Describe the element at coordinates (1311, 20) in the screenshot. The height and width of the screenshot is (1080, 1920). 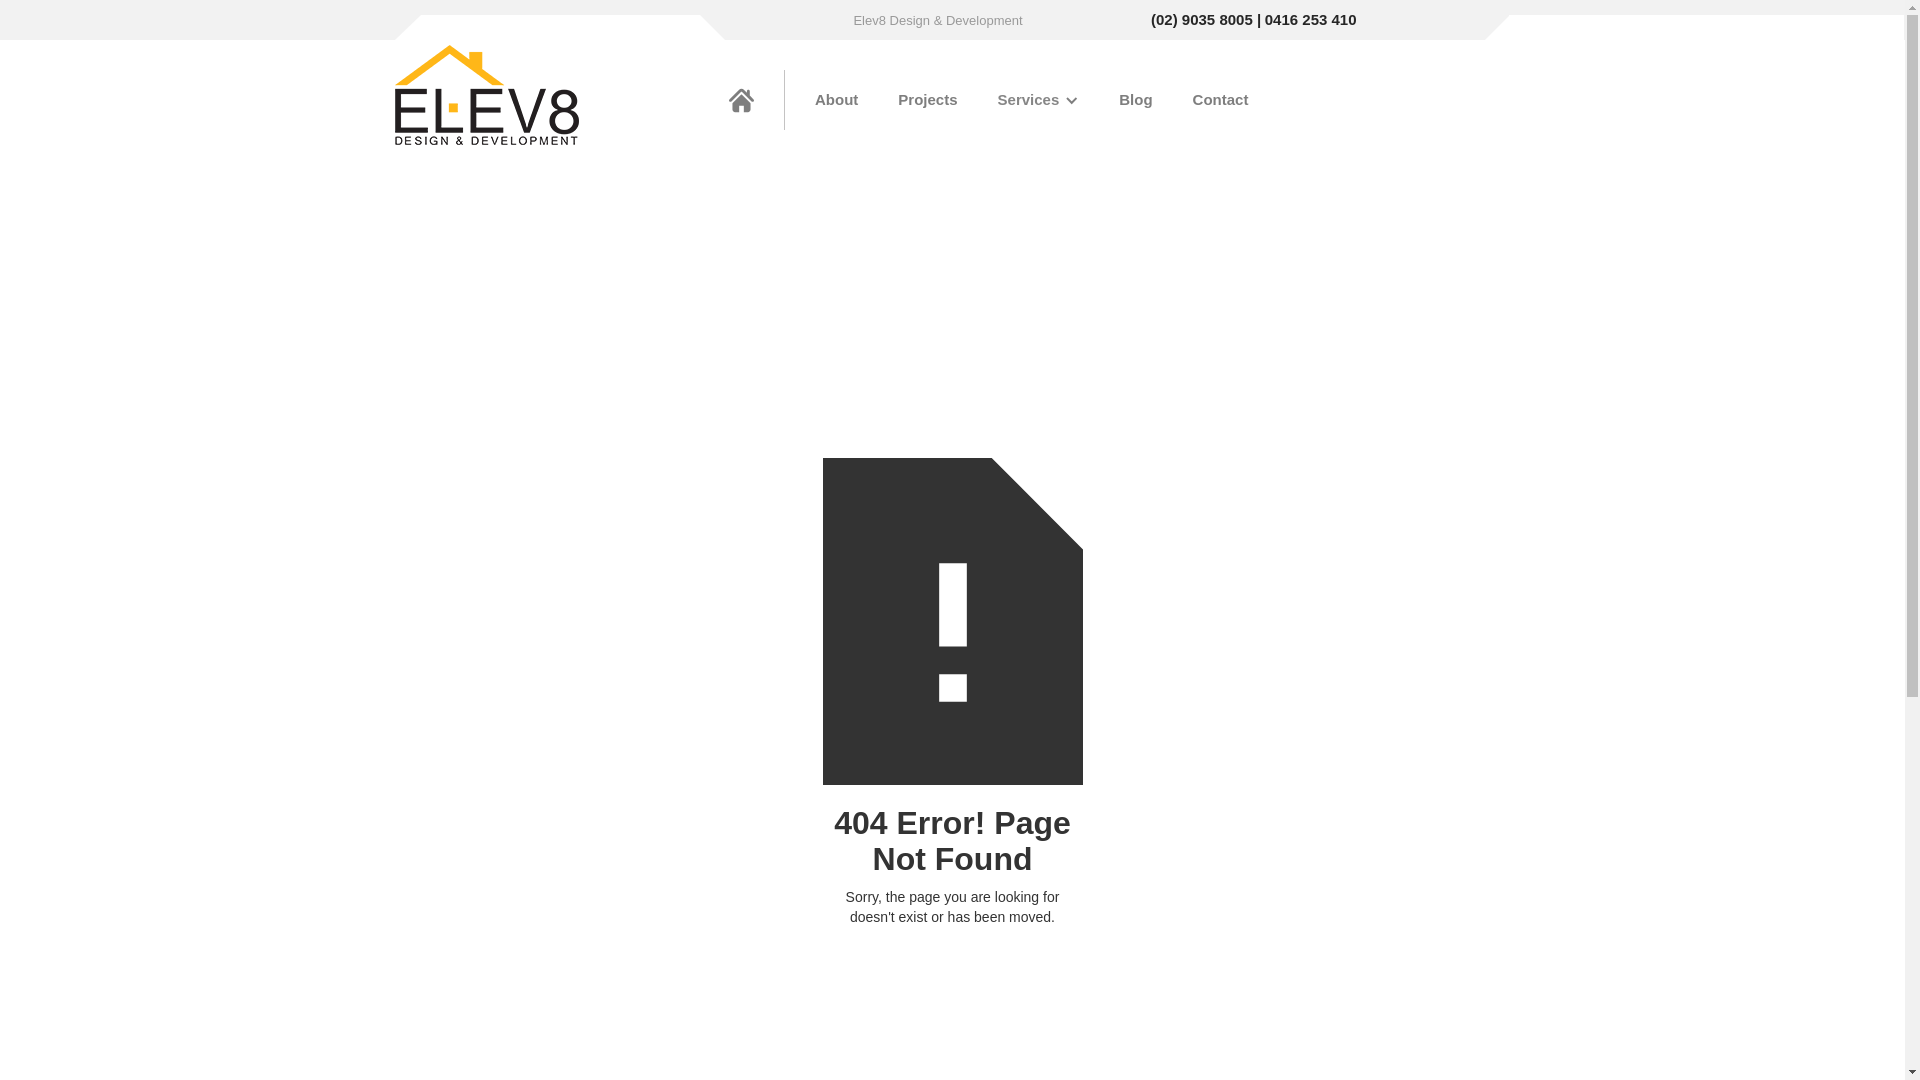
I see `0416 253 410` at that location.